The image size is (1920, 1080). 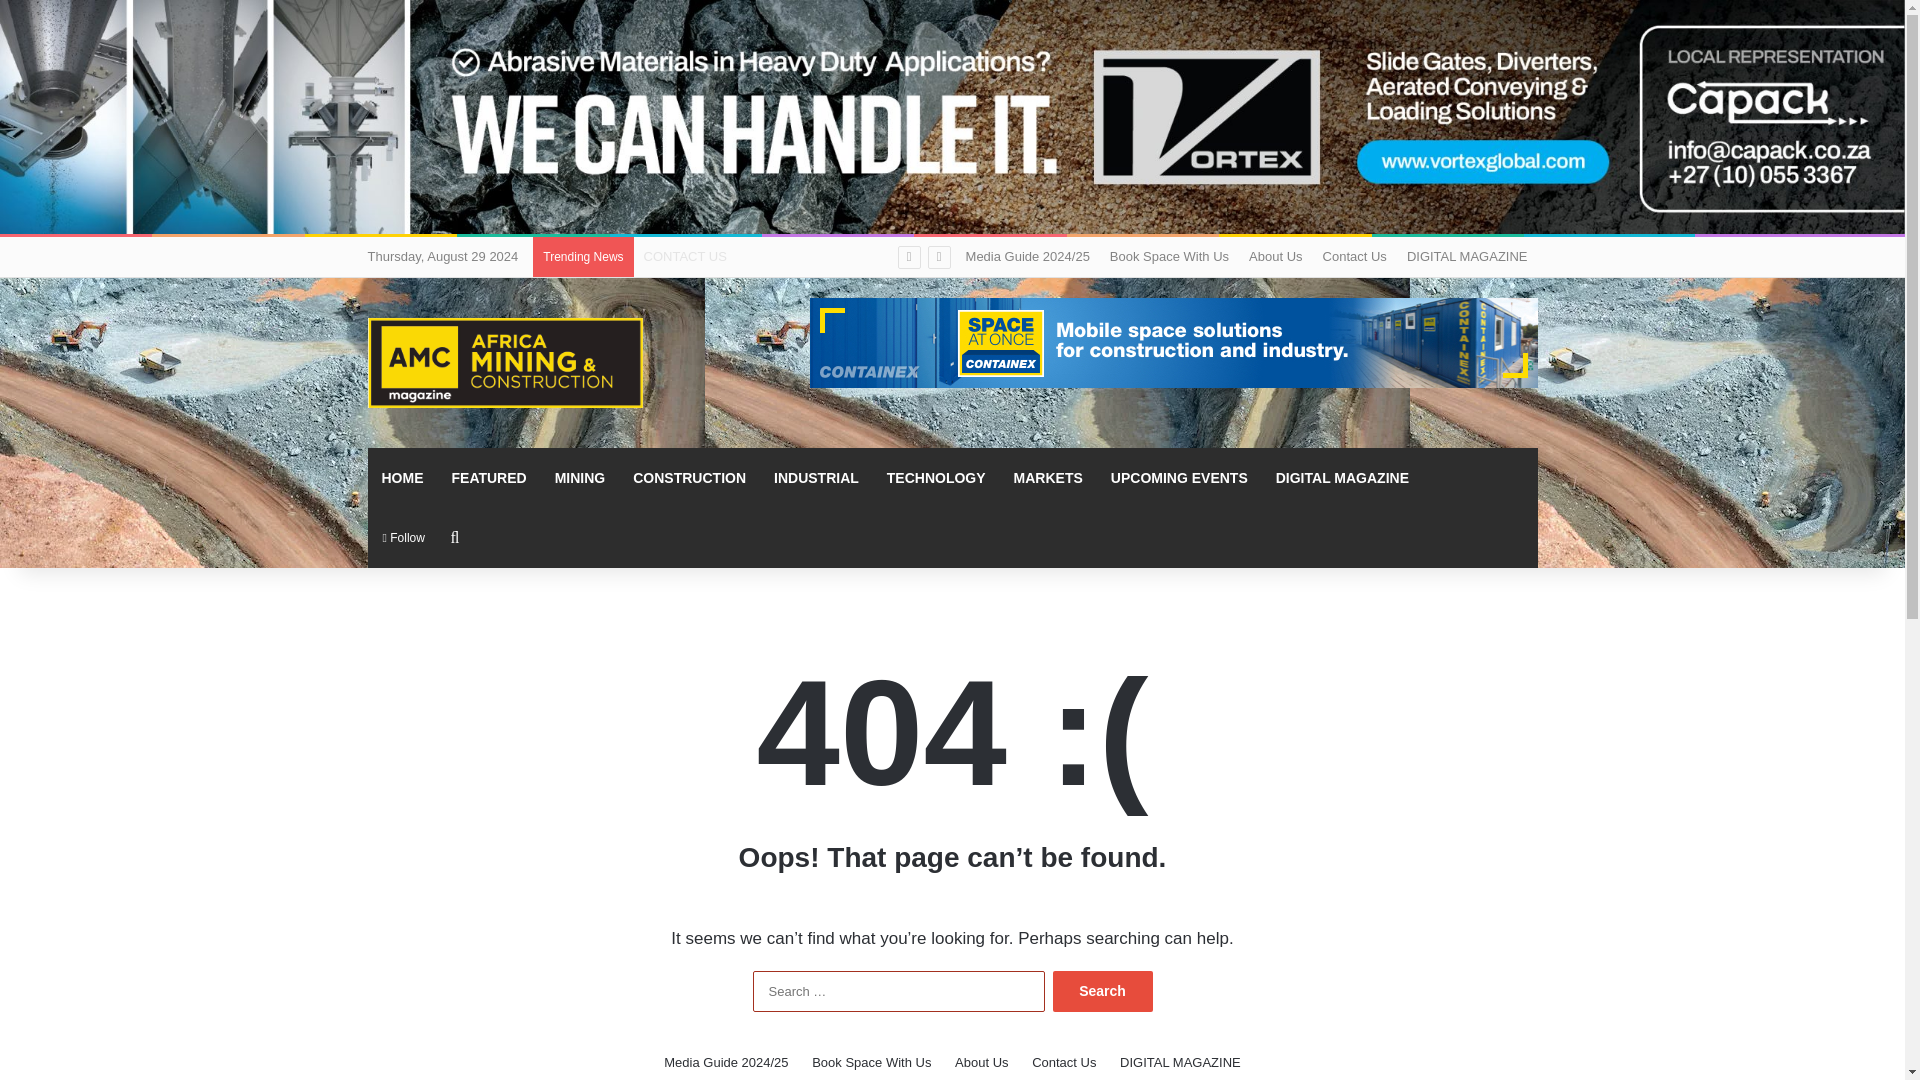 What do you see at coordinates (1274, 256) in the screenshot?
I see `About Us` at bounding box center [1274, 256].